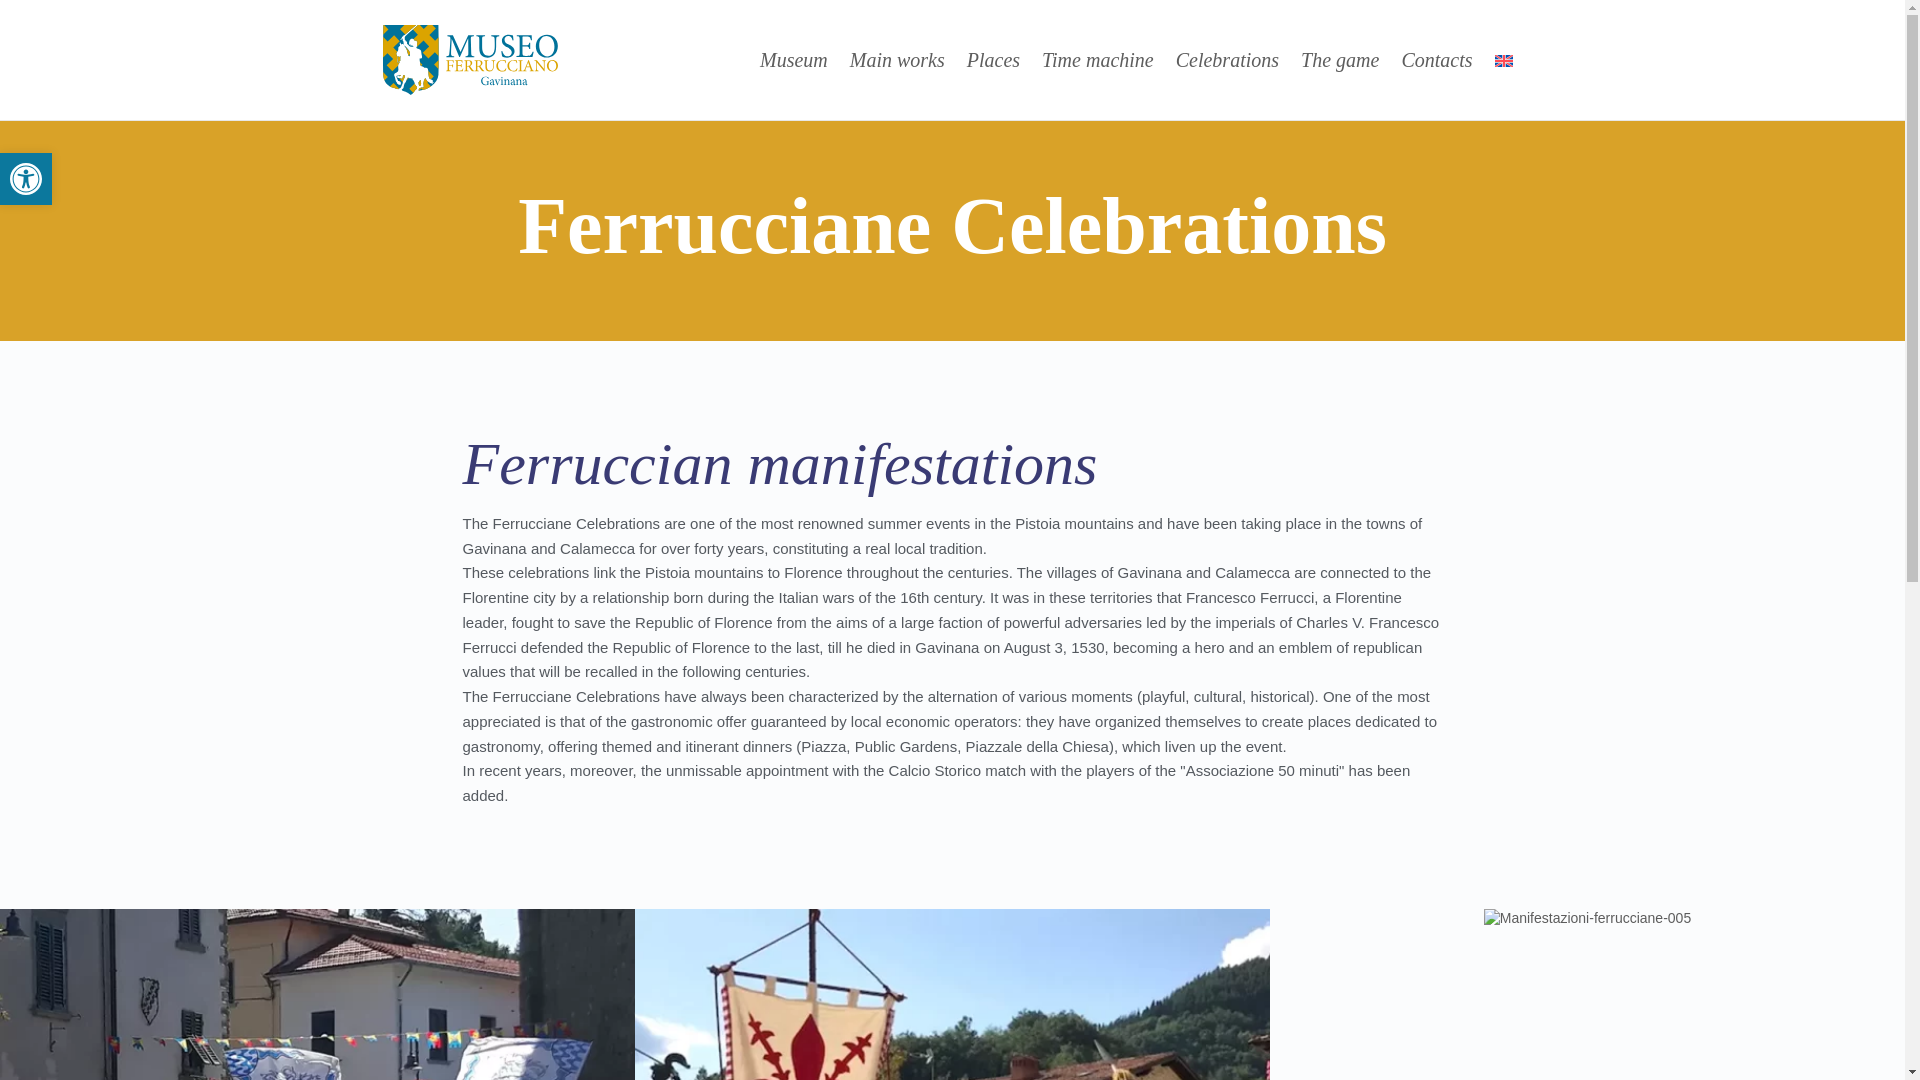  Describe the element at coordinates (26, 179) in the screenshot. I see `Contacts` at that location.